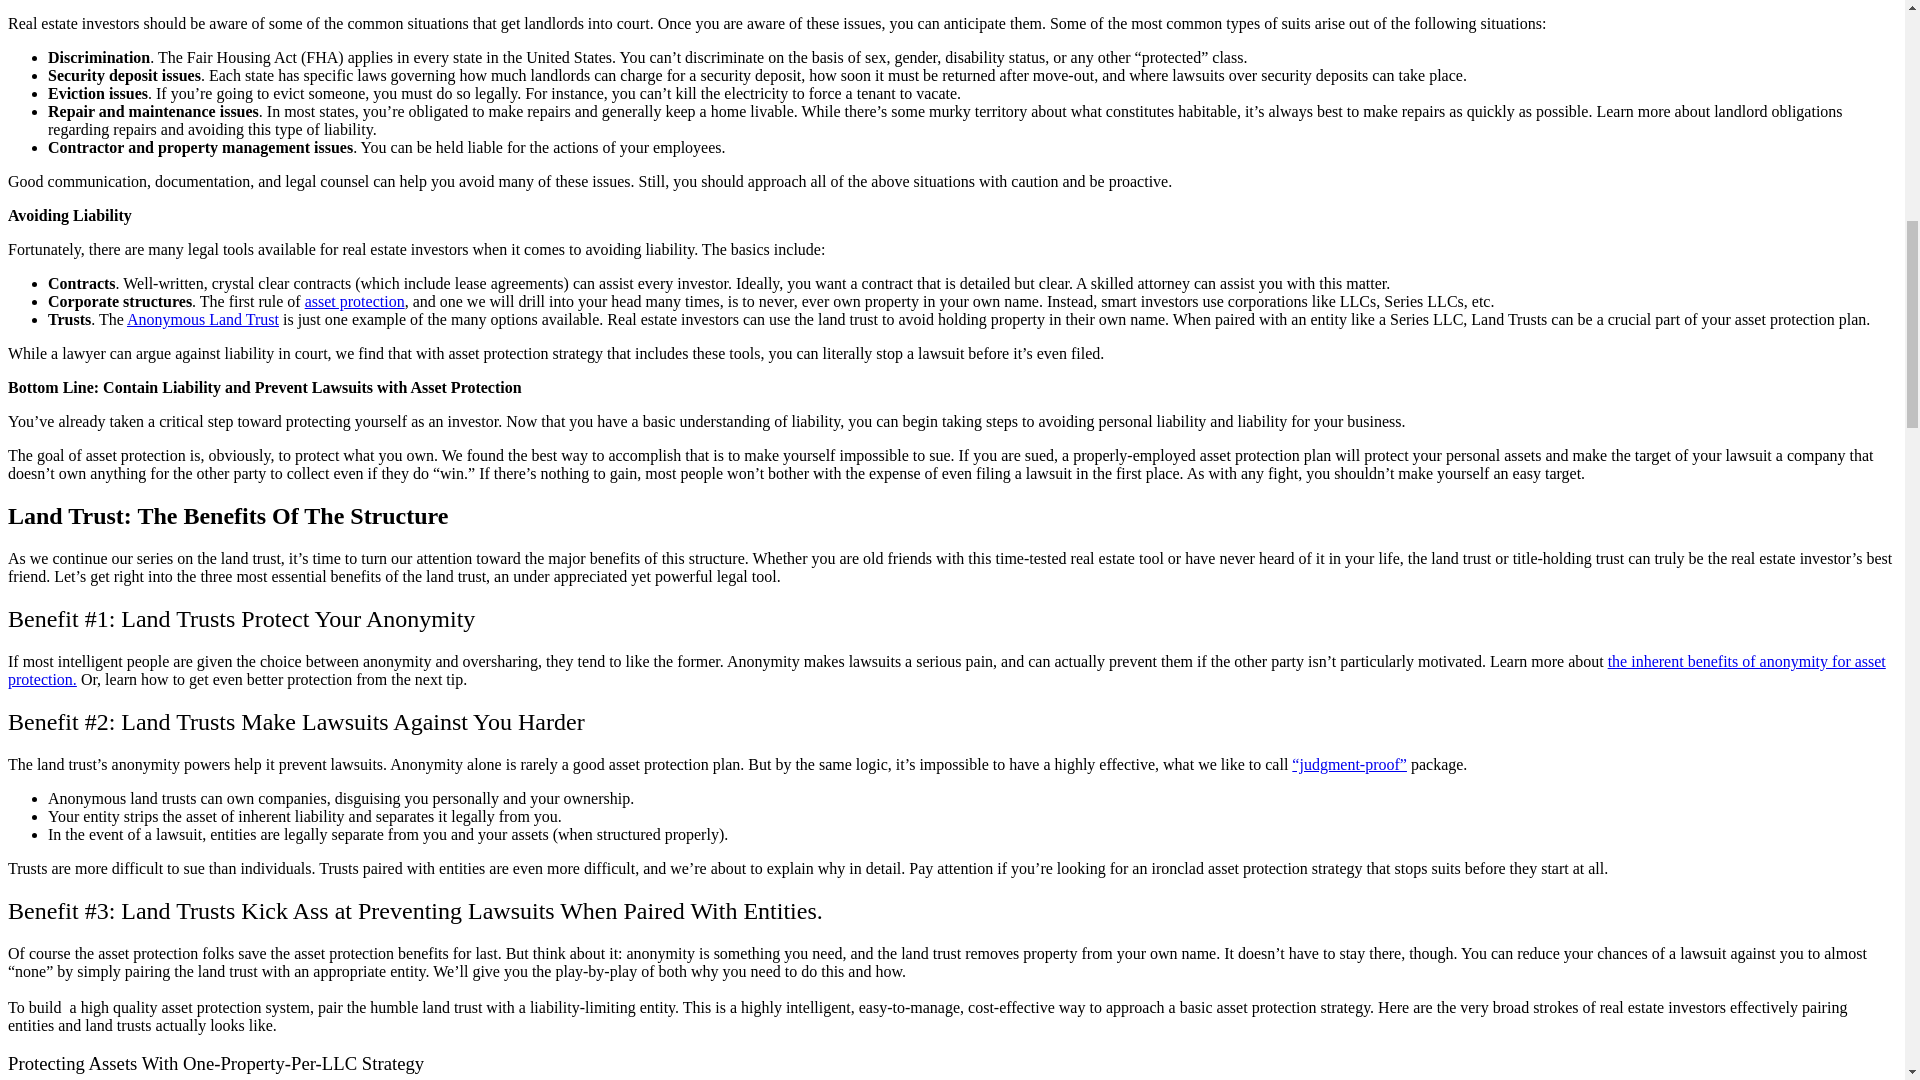 This screenshot has height=1080, width=1920. I want to click on asset protection, so click(355, 300).